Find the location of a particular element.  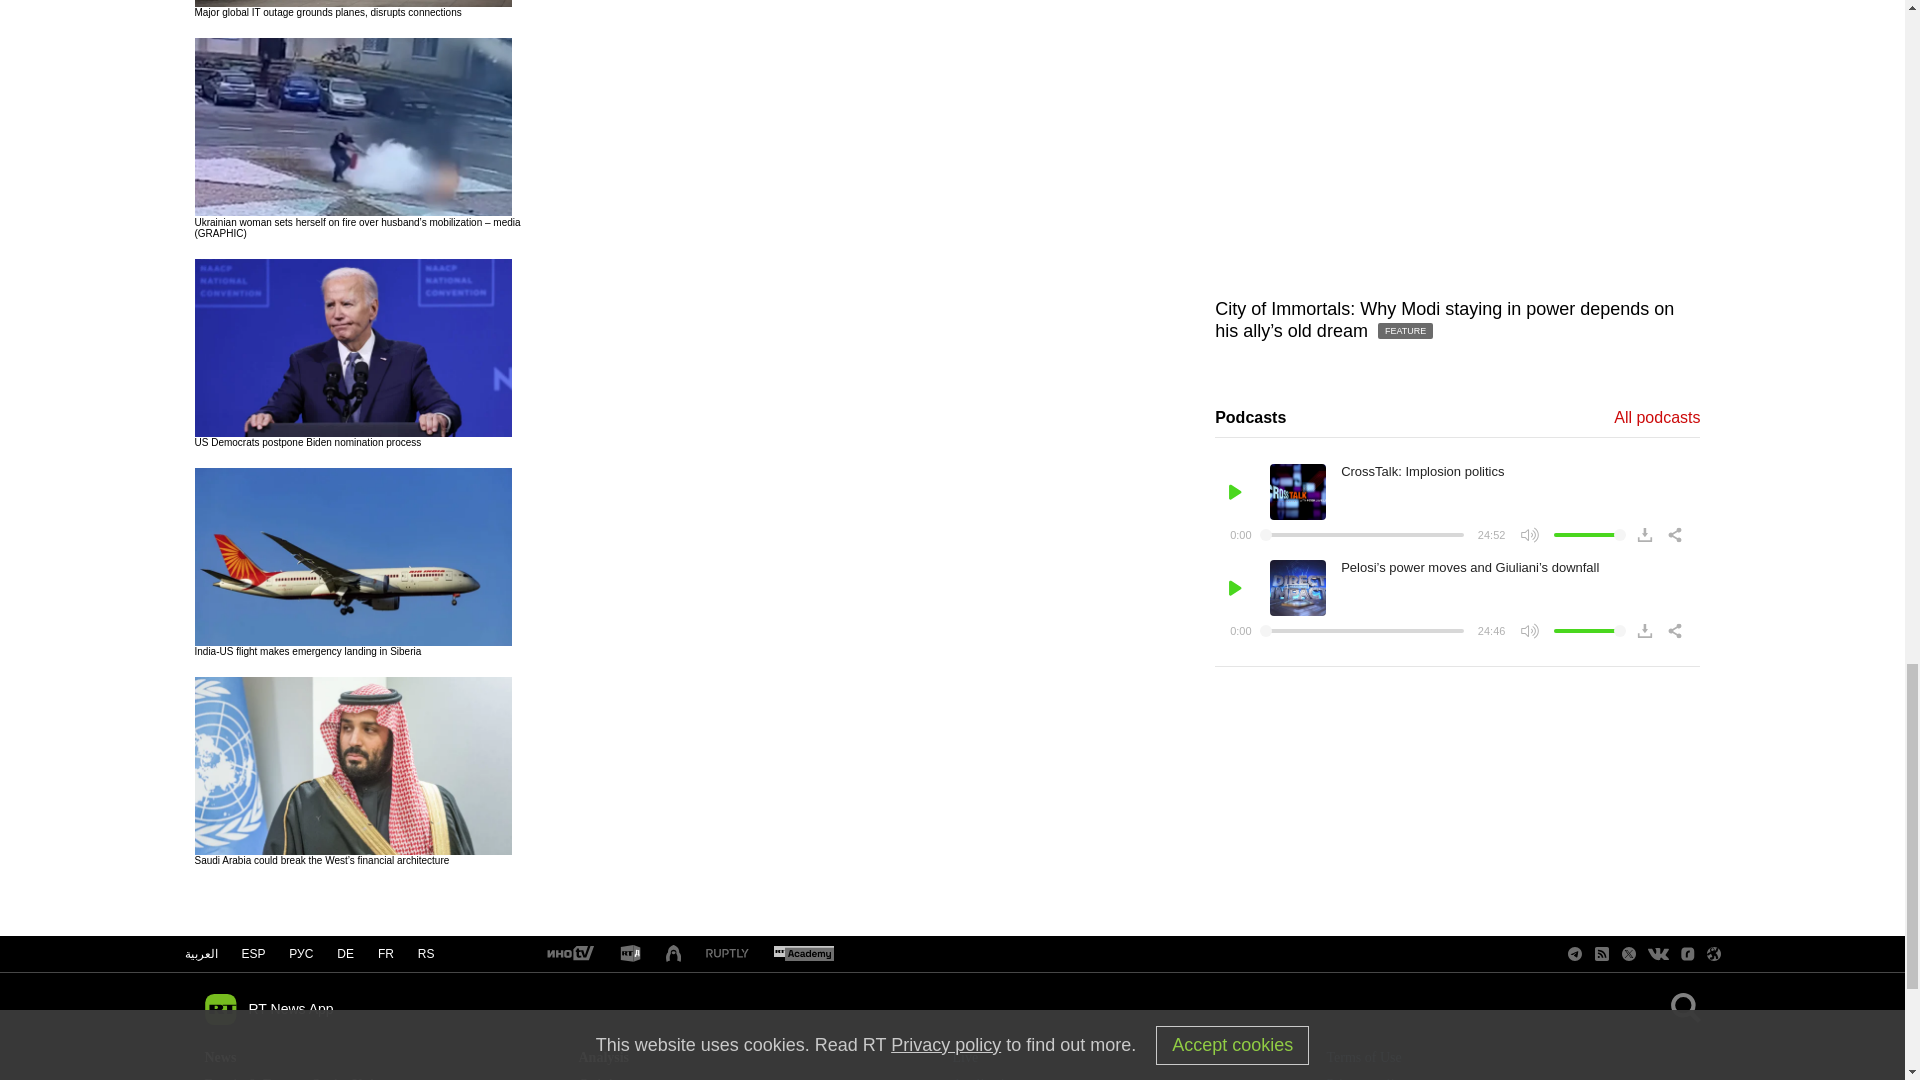

RT  is located at coordinates (630, 954).